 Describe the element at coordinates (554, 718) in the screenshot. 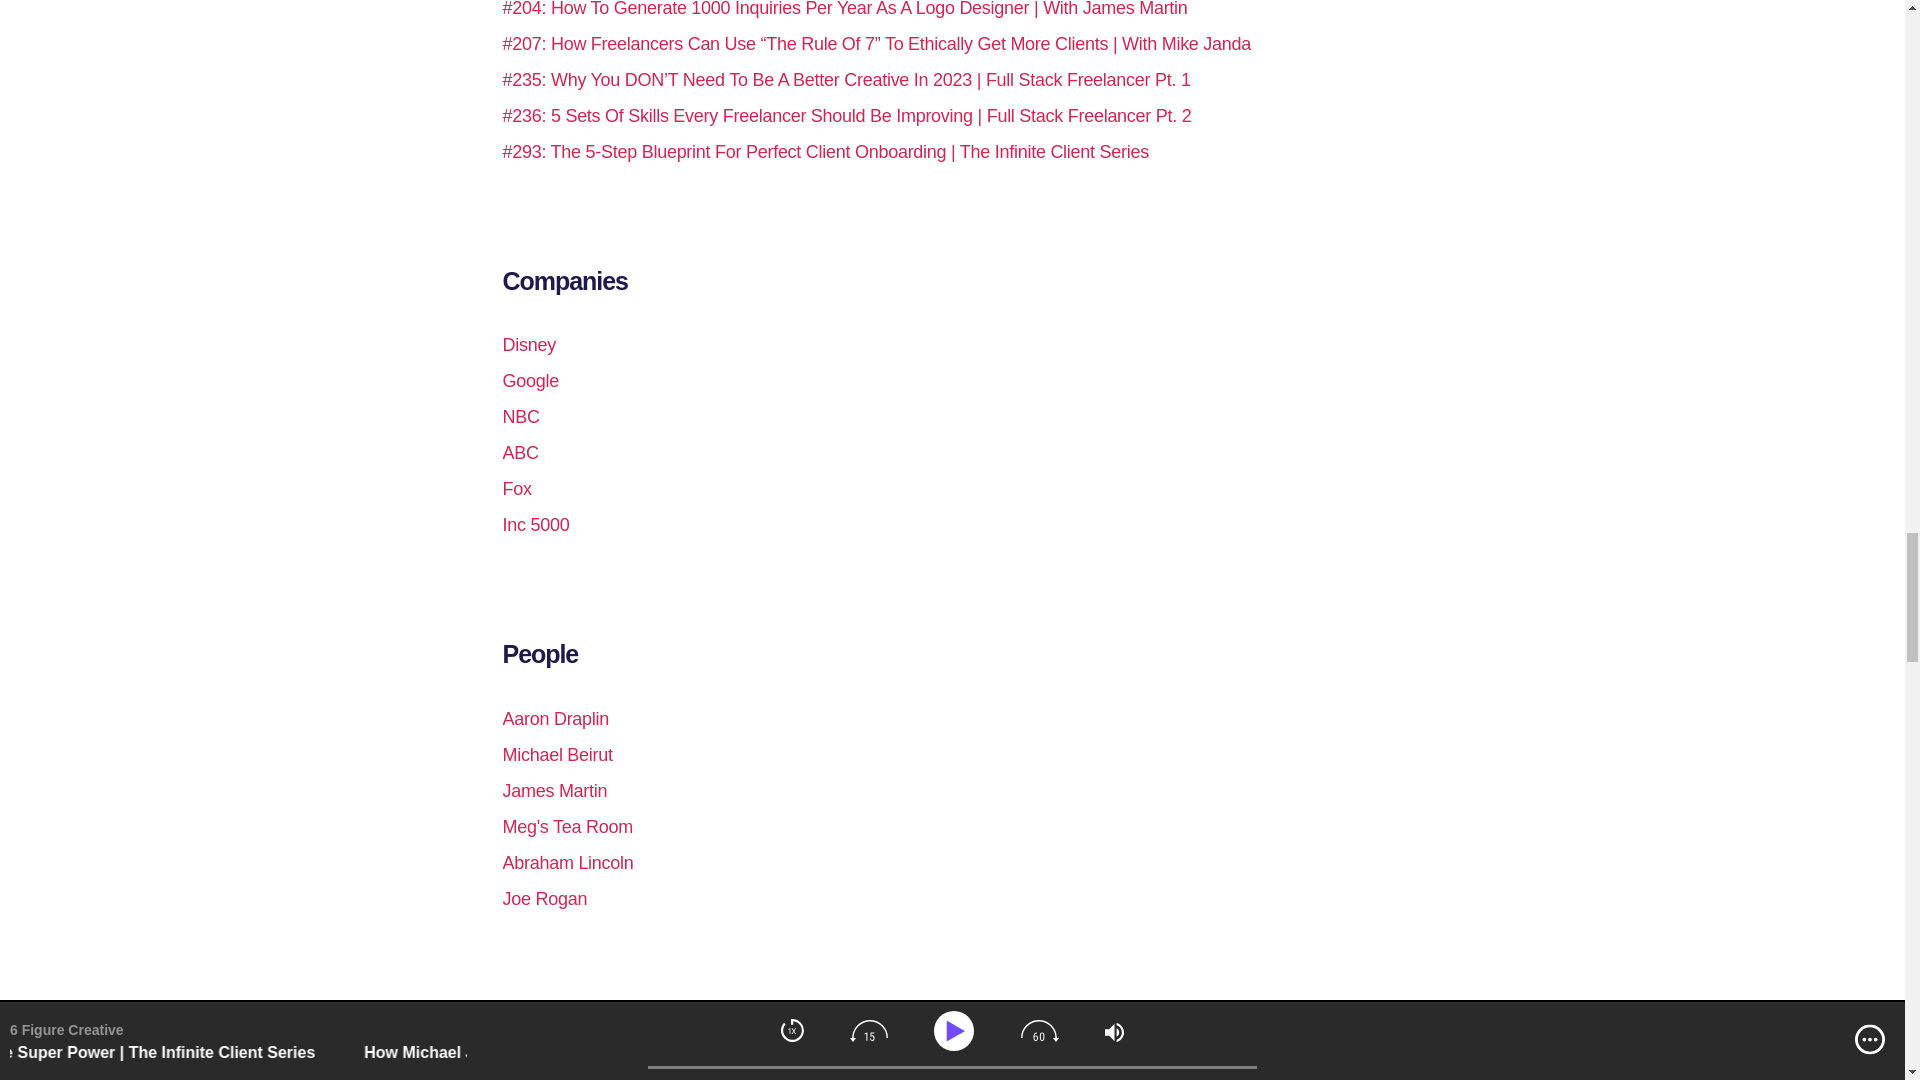

I see `Aaron Draplin` at that location.